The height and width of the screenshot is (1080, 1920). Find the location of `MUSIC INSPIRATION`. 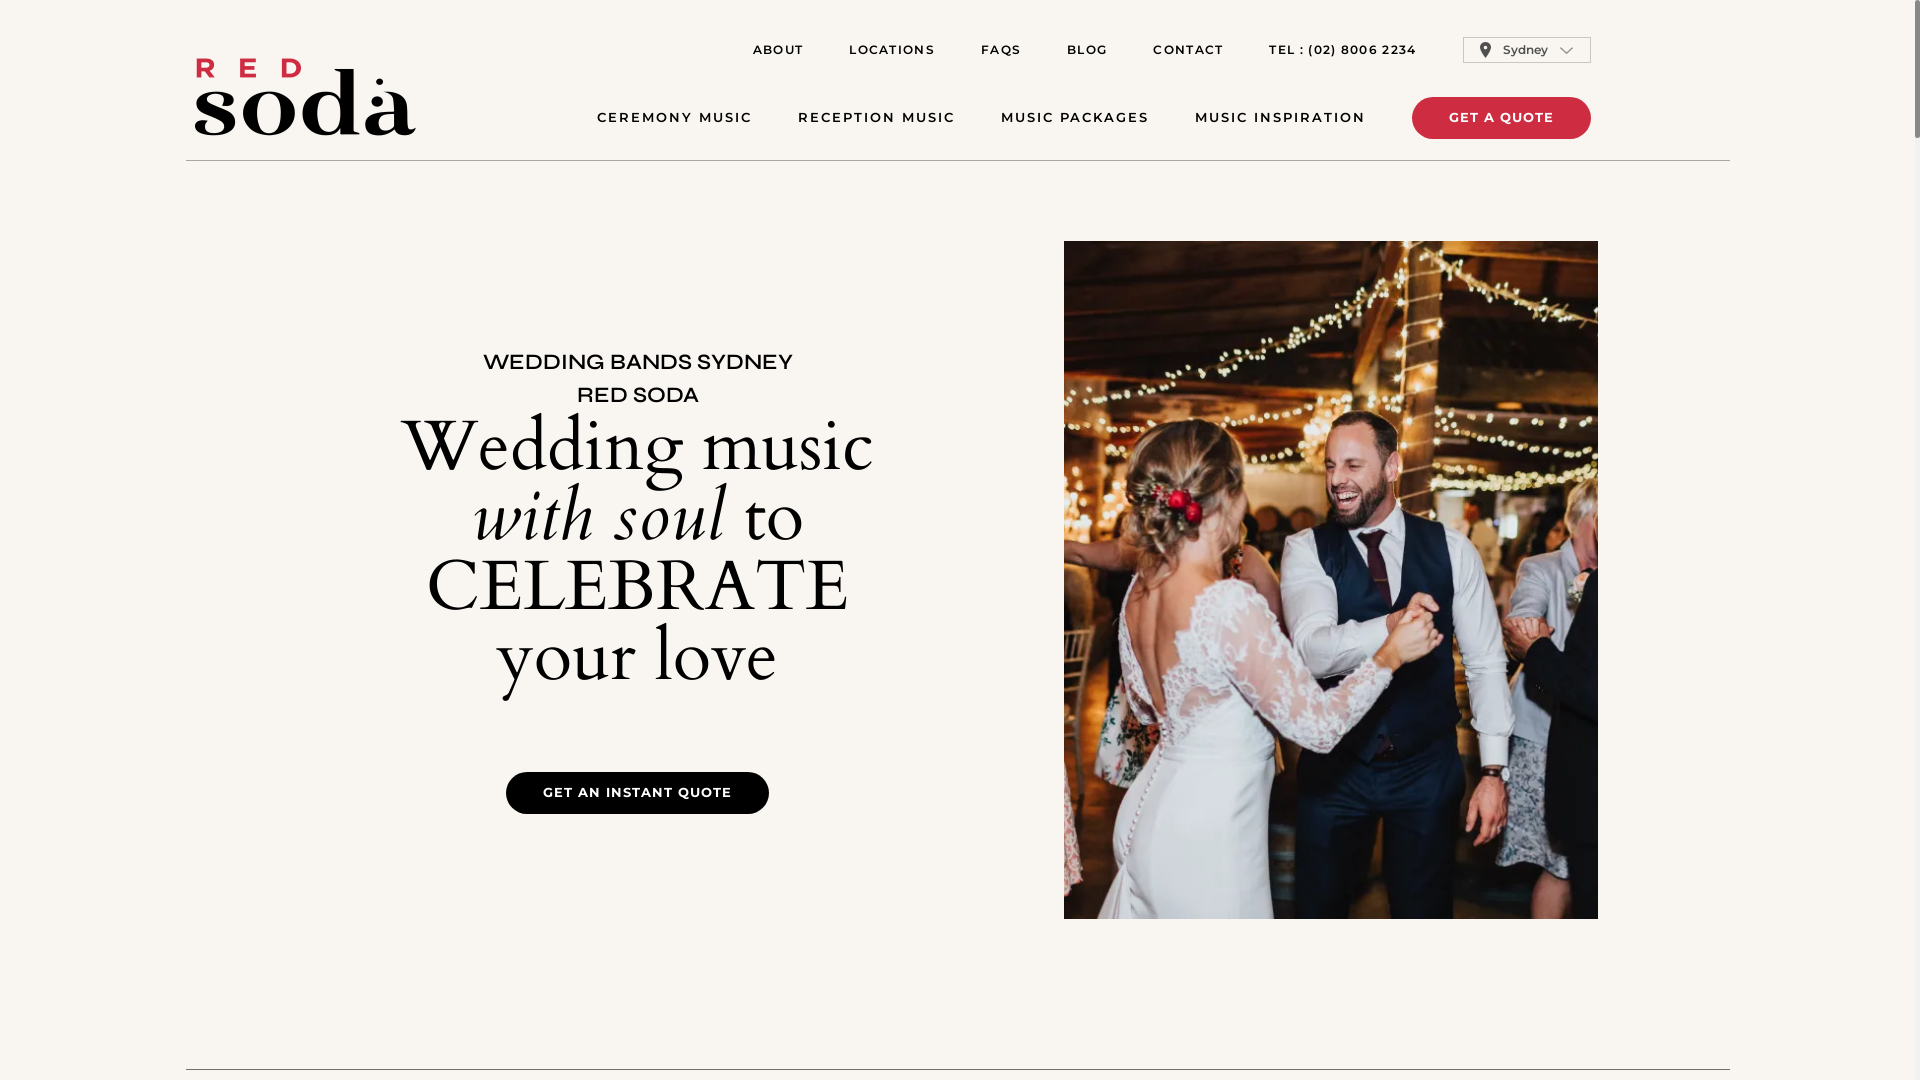

MUSIC INSPIRATION is located at coordinates (1280, 118).